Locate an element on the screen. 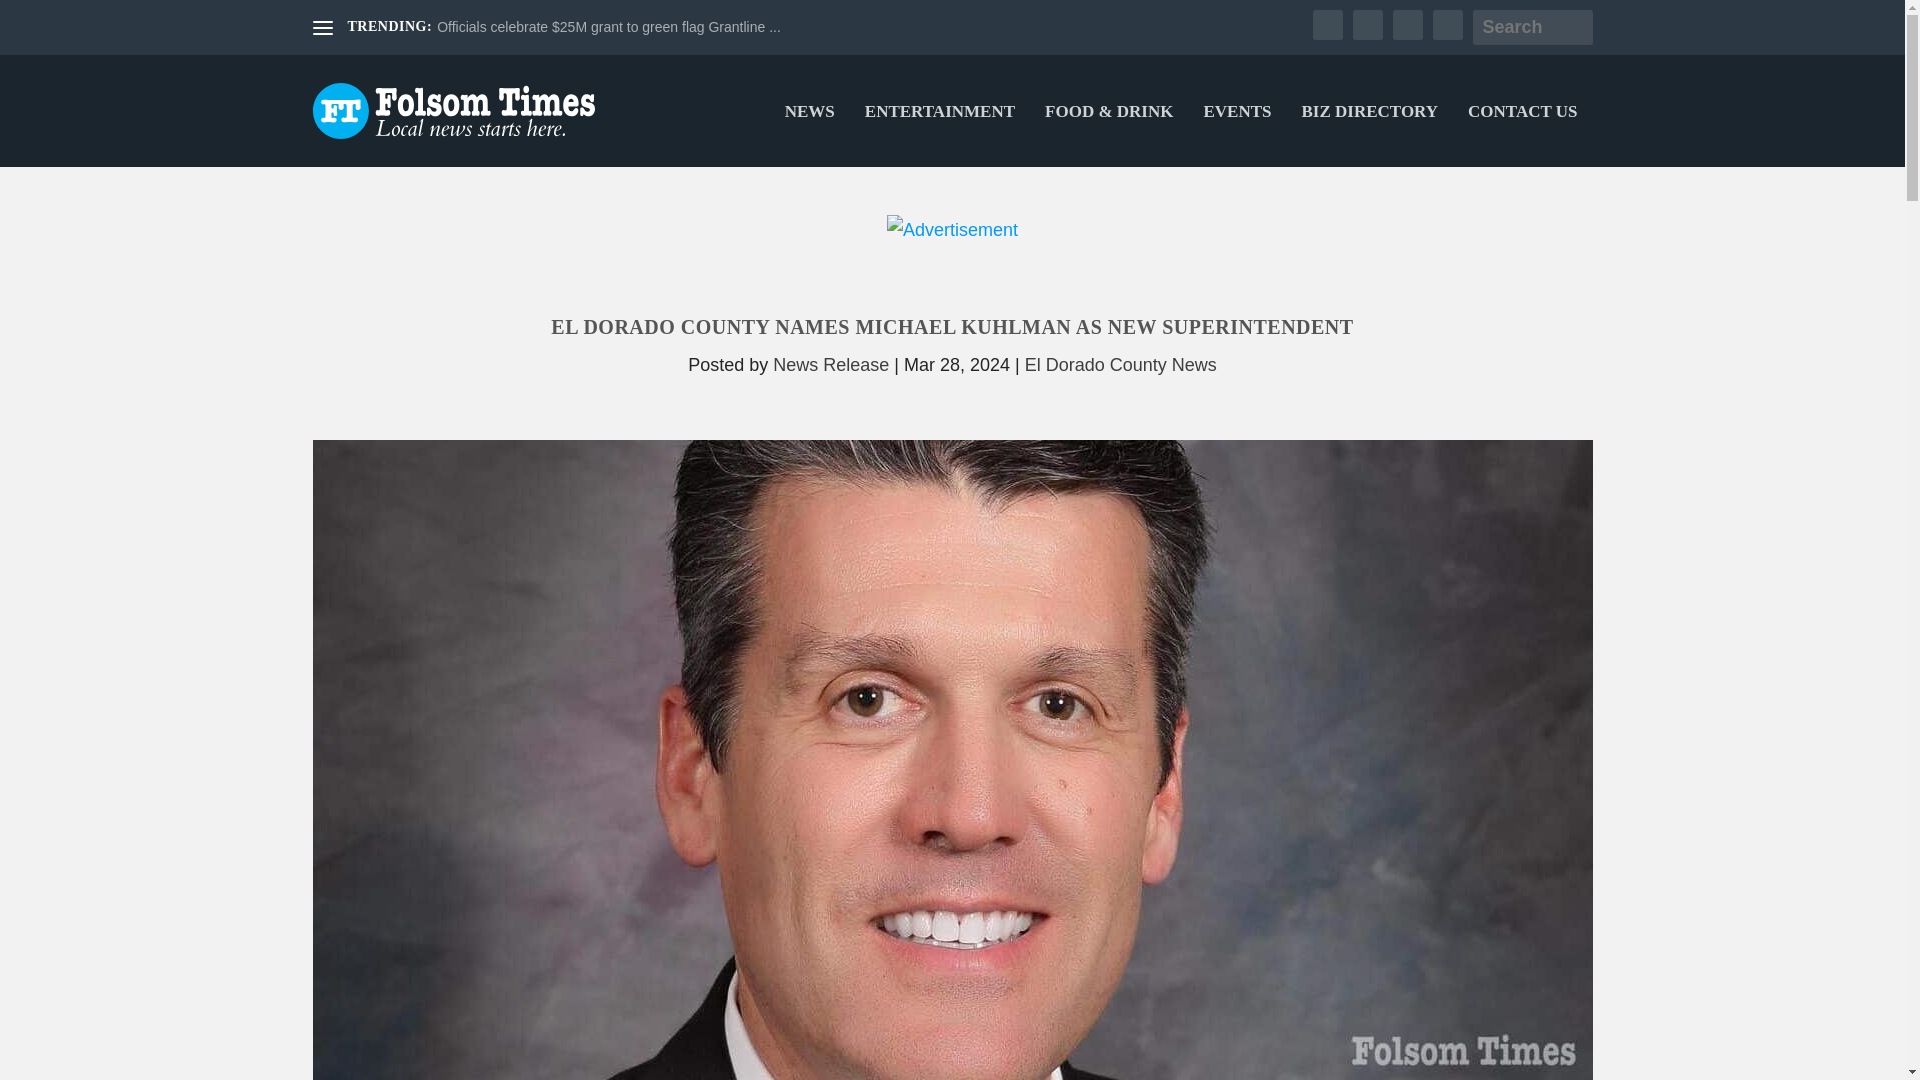 The image size is (1920, 1080). BIZ DIRECTORY is located at coordinates (1370, 136).